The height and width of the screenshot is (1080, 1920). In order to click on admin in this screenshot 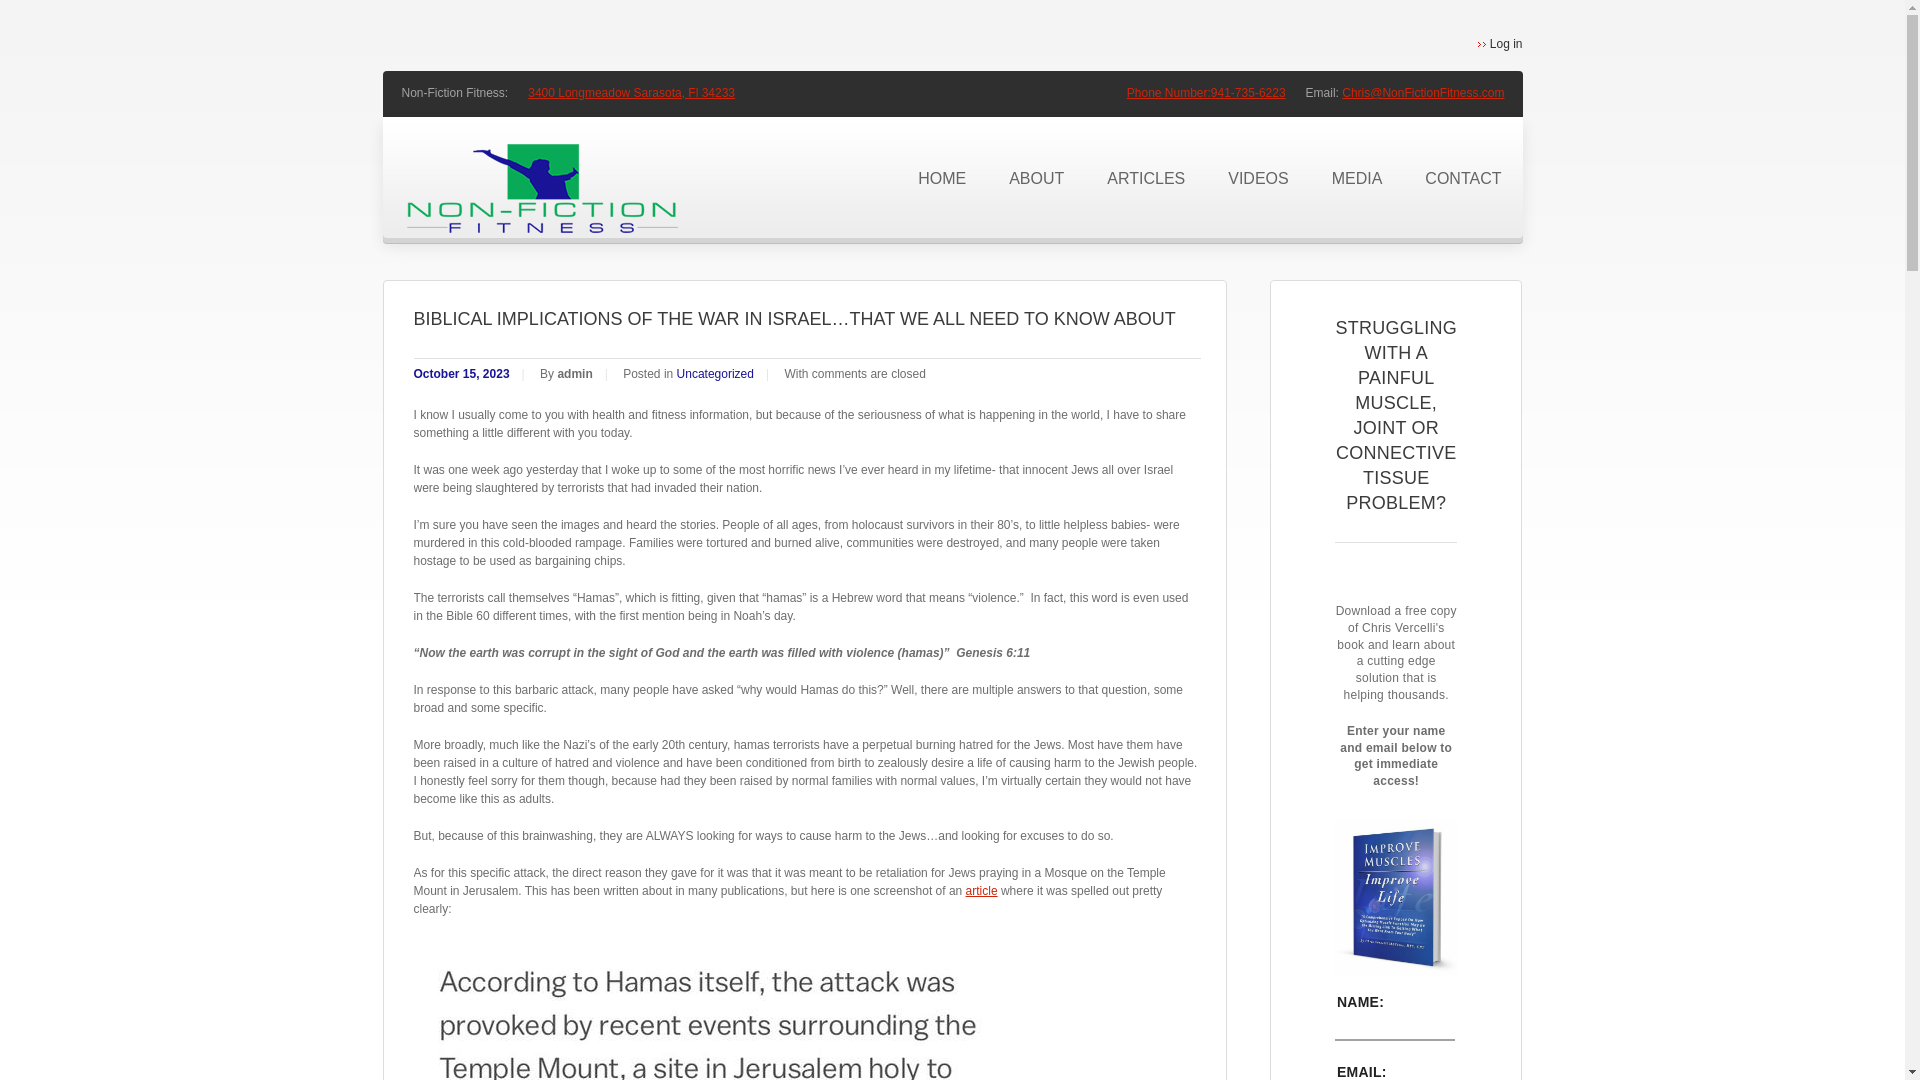, I will do `click(574, 374)`.